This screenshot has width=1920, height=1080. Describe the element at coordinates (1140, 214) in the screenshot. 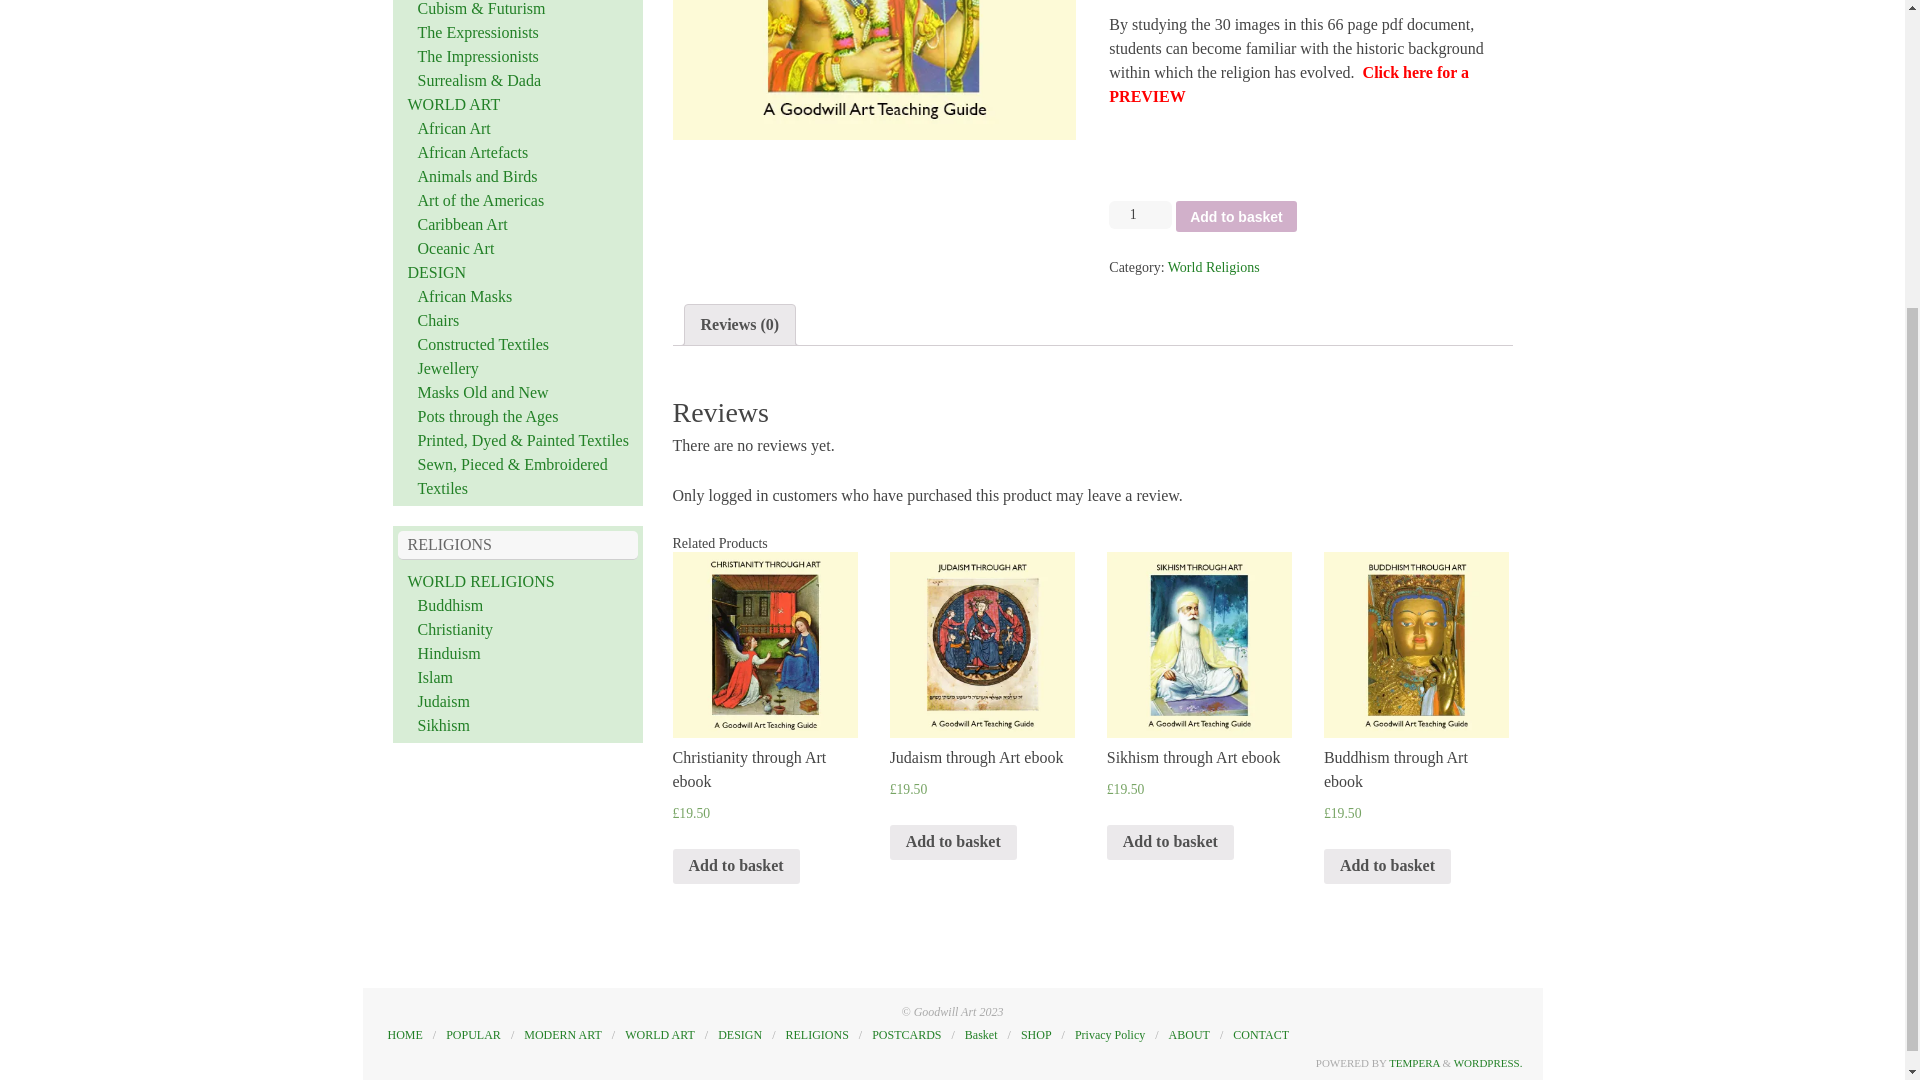

I see `Qty` at that location.